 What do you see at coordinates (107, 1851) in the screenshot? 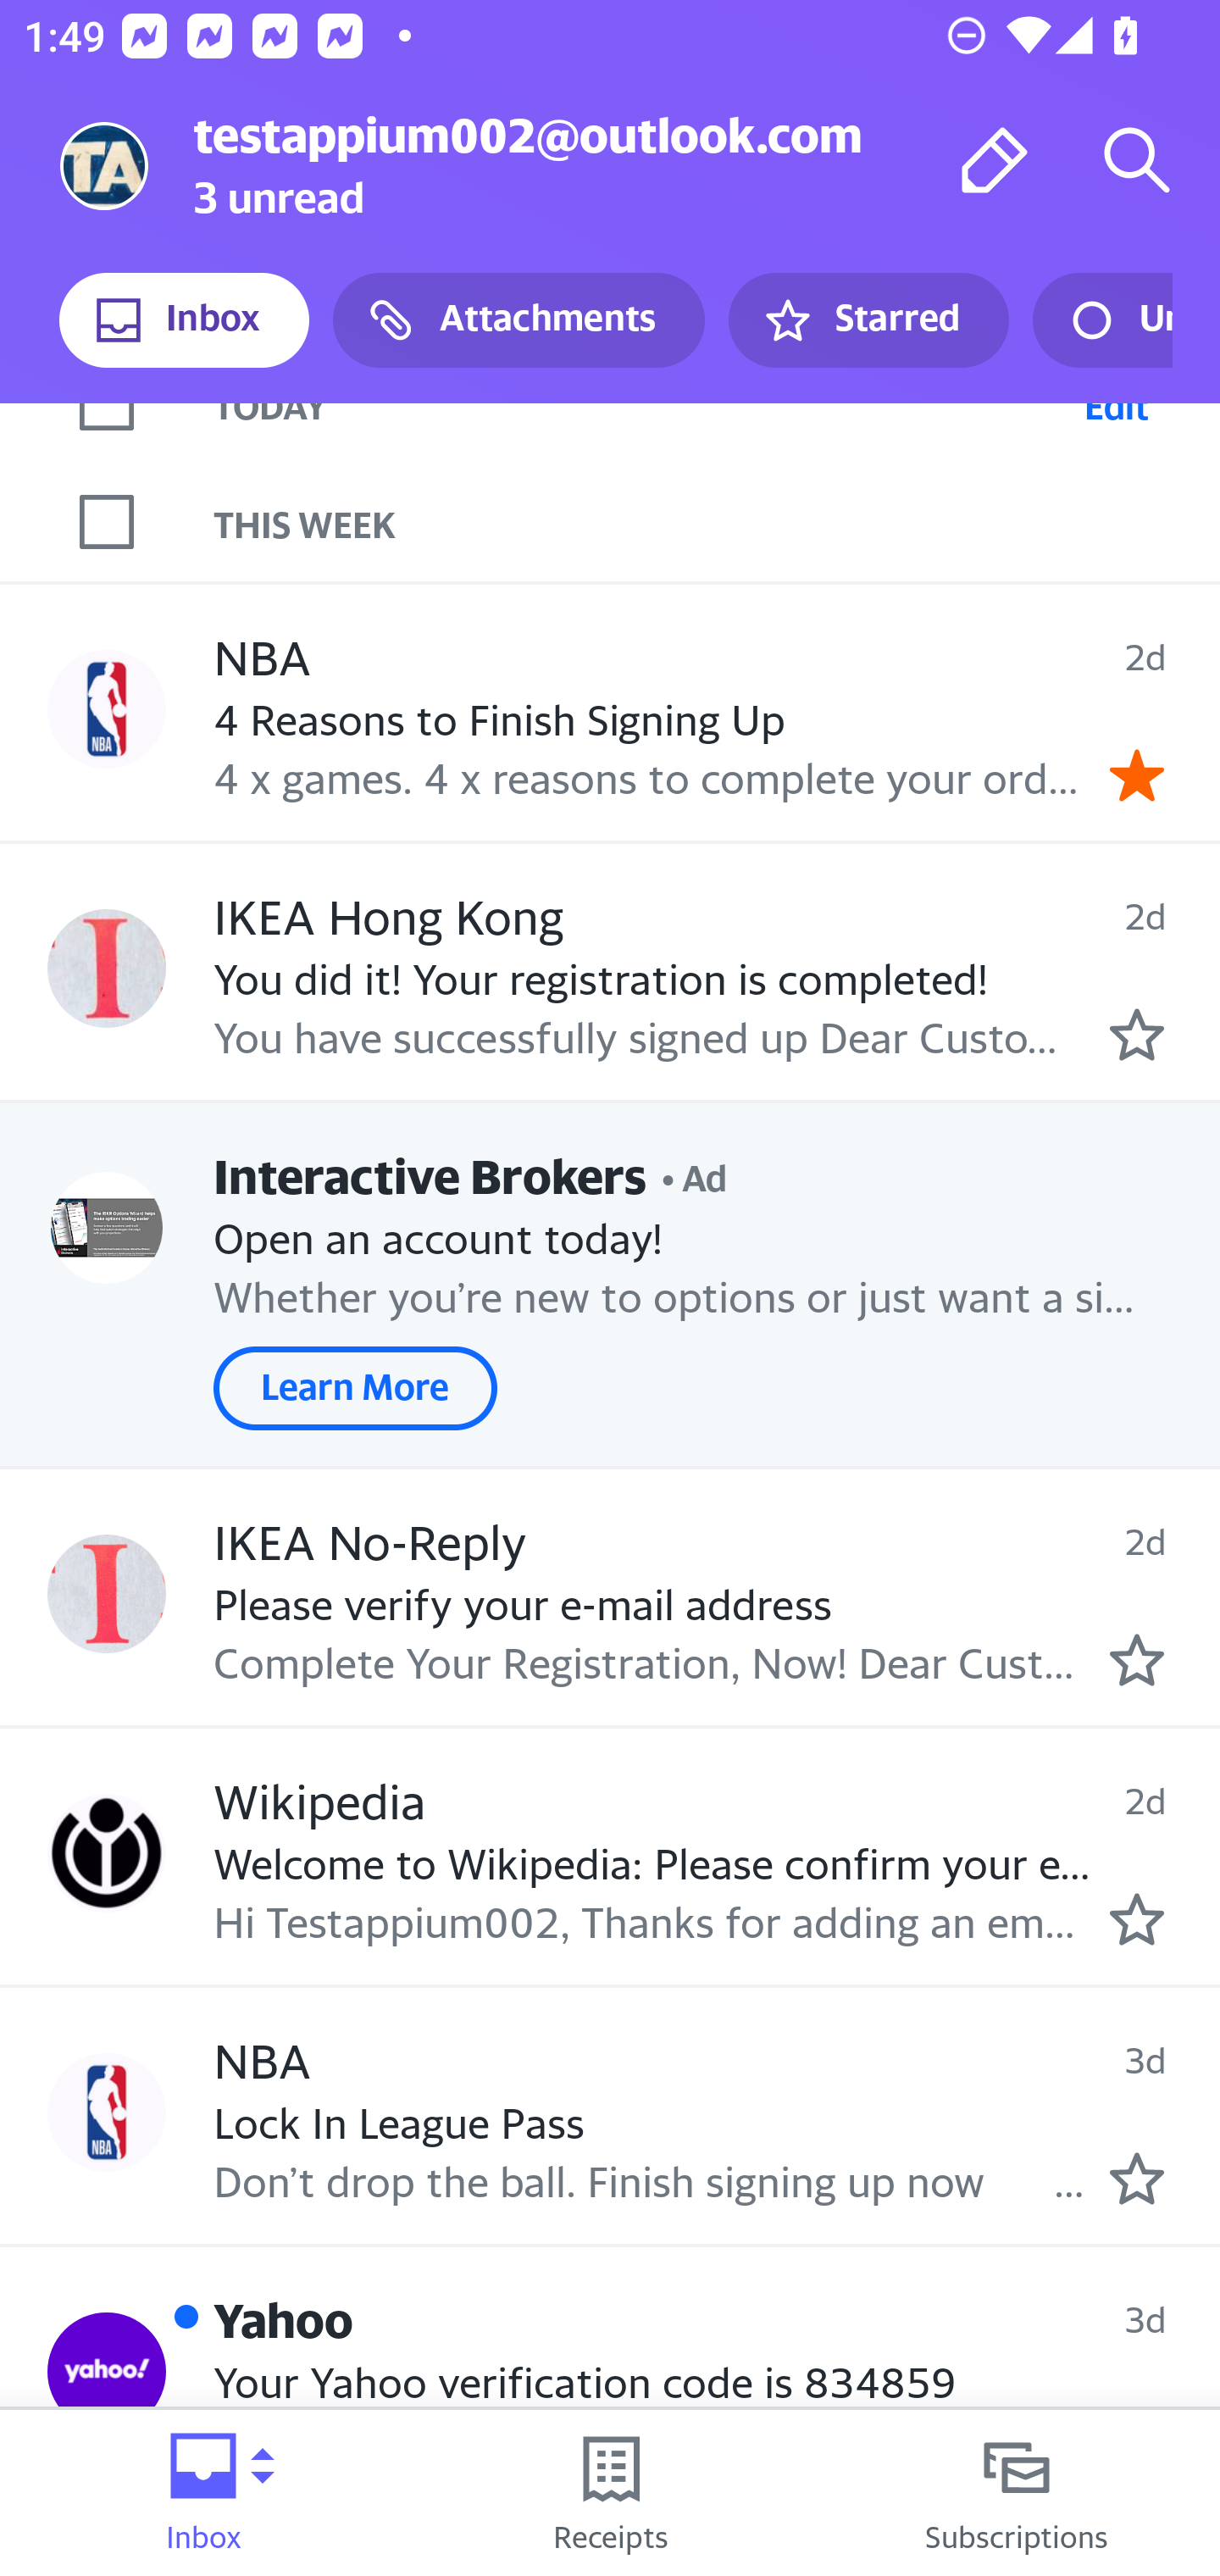
I see `Profile
Wikipedia` at bounding box center [107, 1851].